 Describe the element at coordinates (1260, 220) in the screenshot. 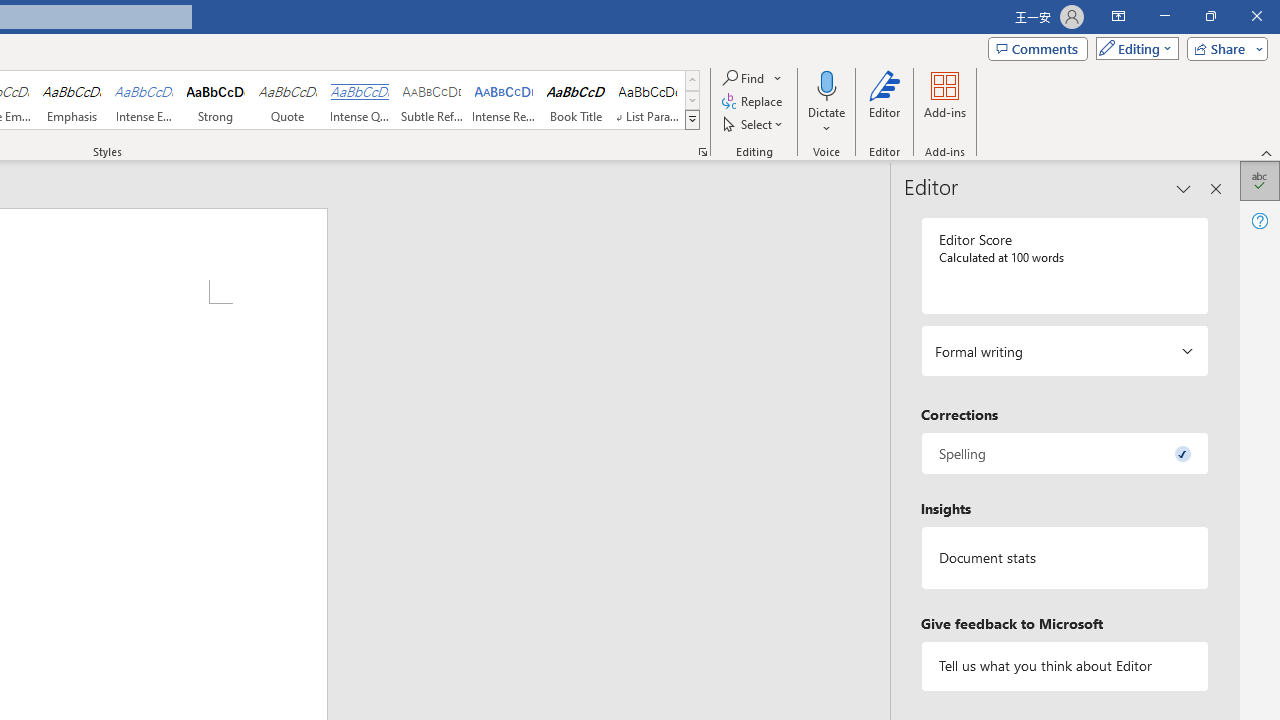

I see `Help` at that location.